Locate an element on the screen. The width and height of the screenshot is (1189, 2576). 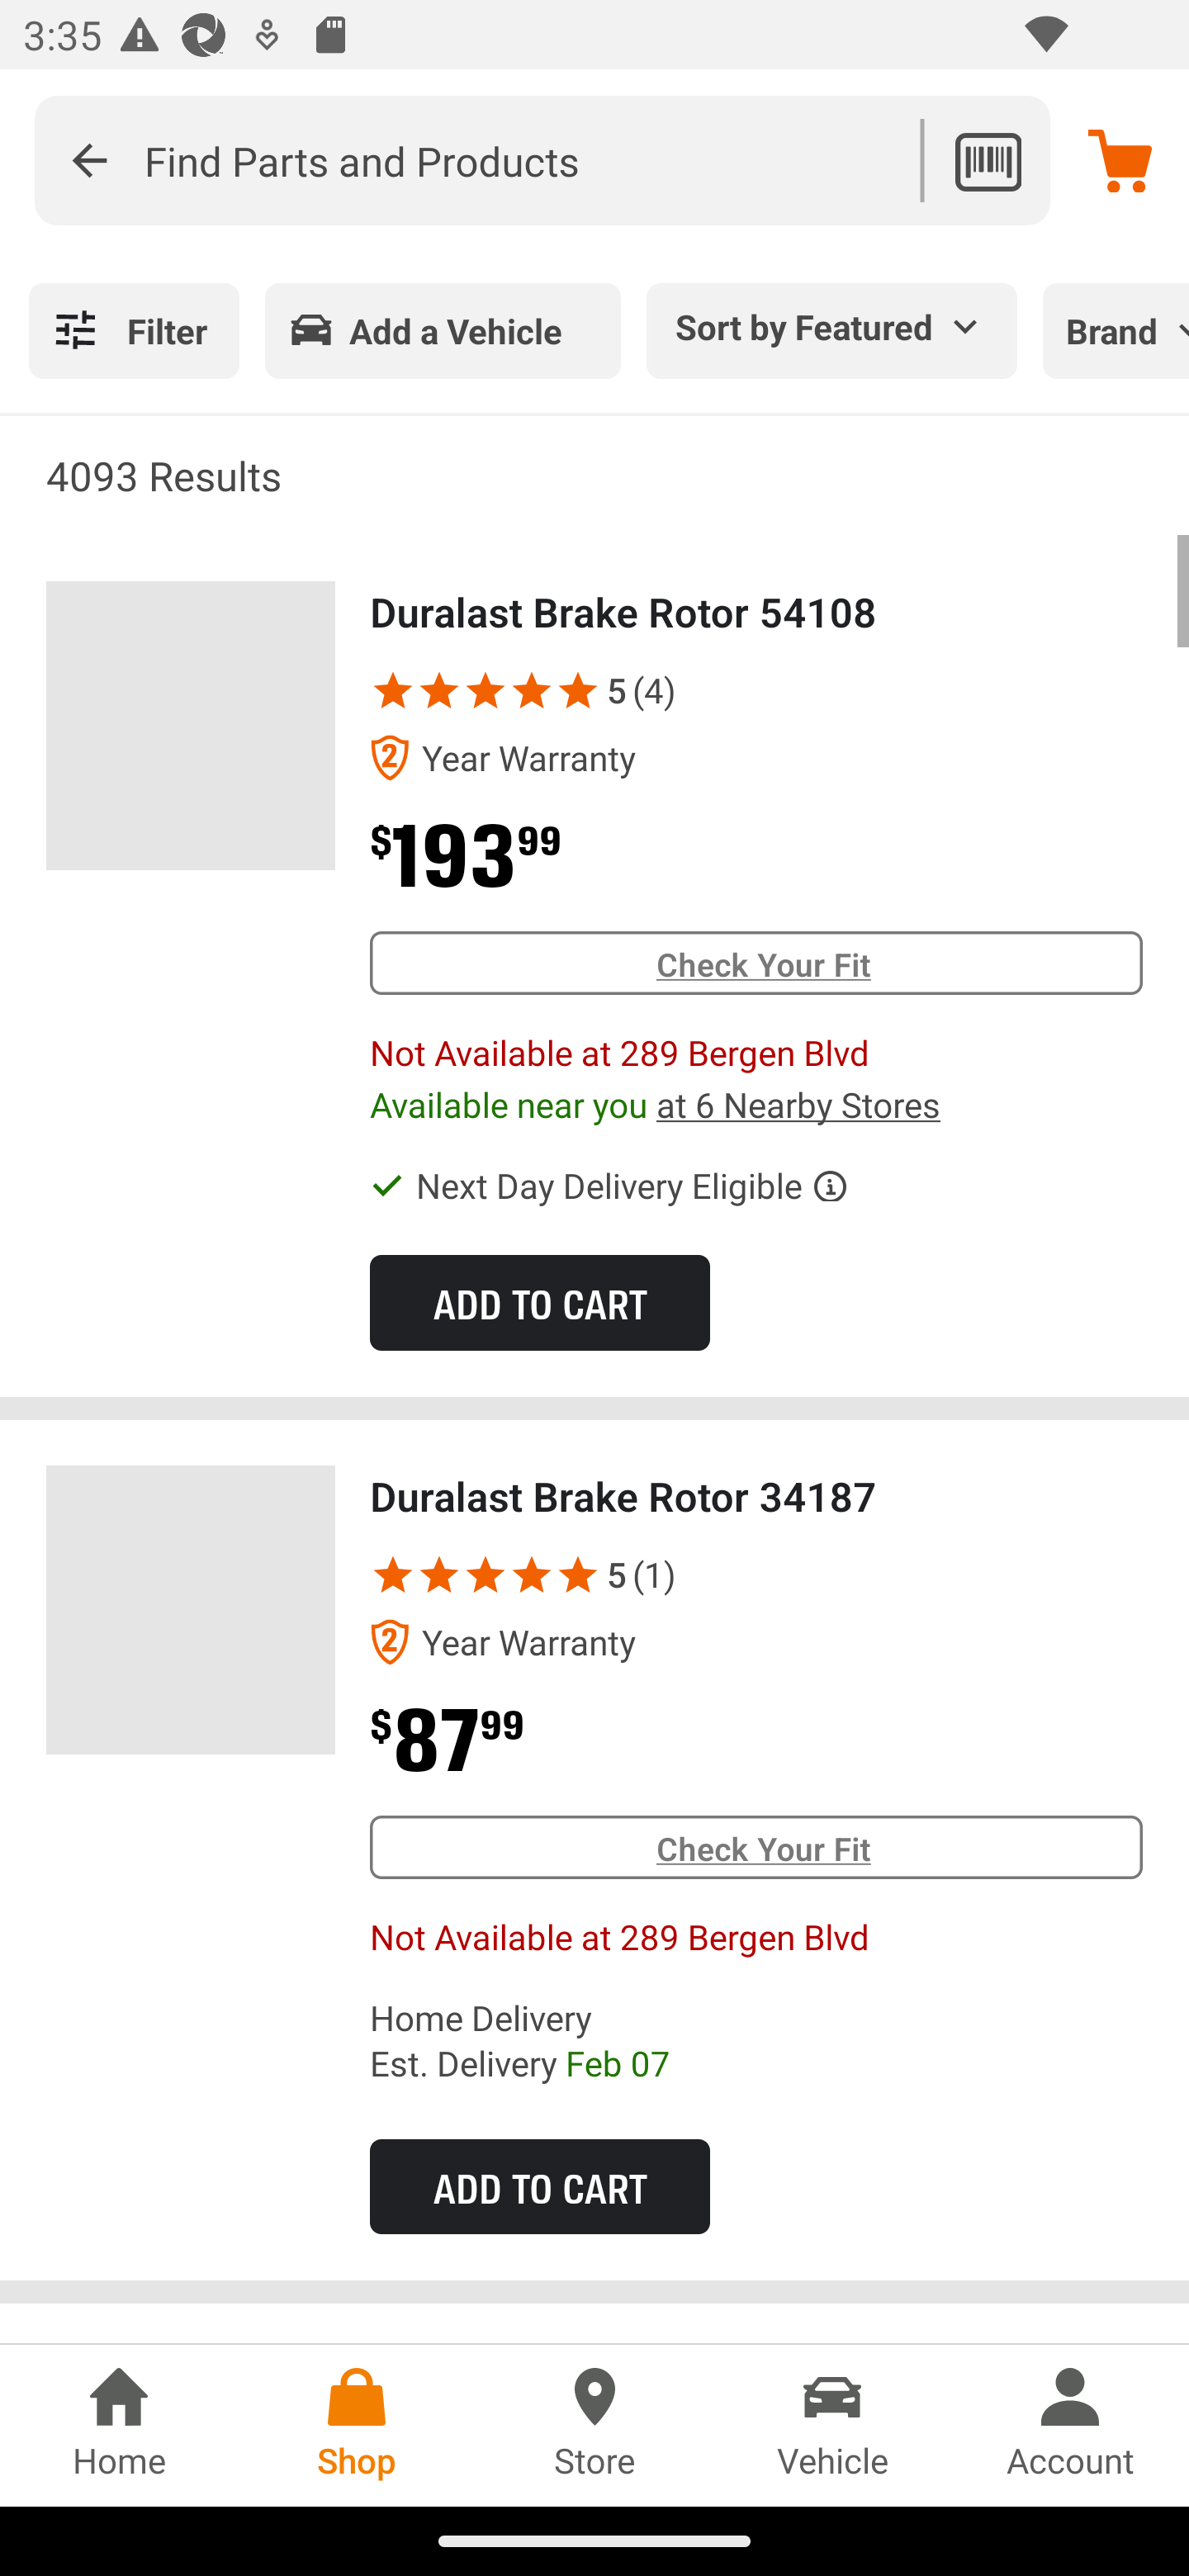
 Add a Vehicle is located at coordinates (443, 330).